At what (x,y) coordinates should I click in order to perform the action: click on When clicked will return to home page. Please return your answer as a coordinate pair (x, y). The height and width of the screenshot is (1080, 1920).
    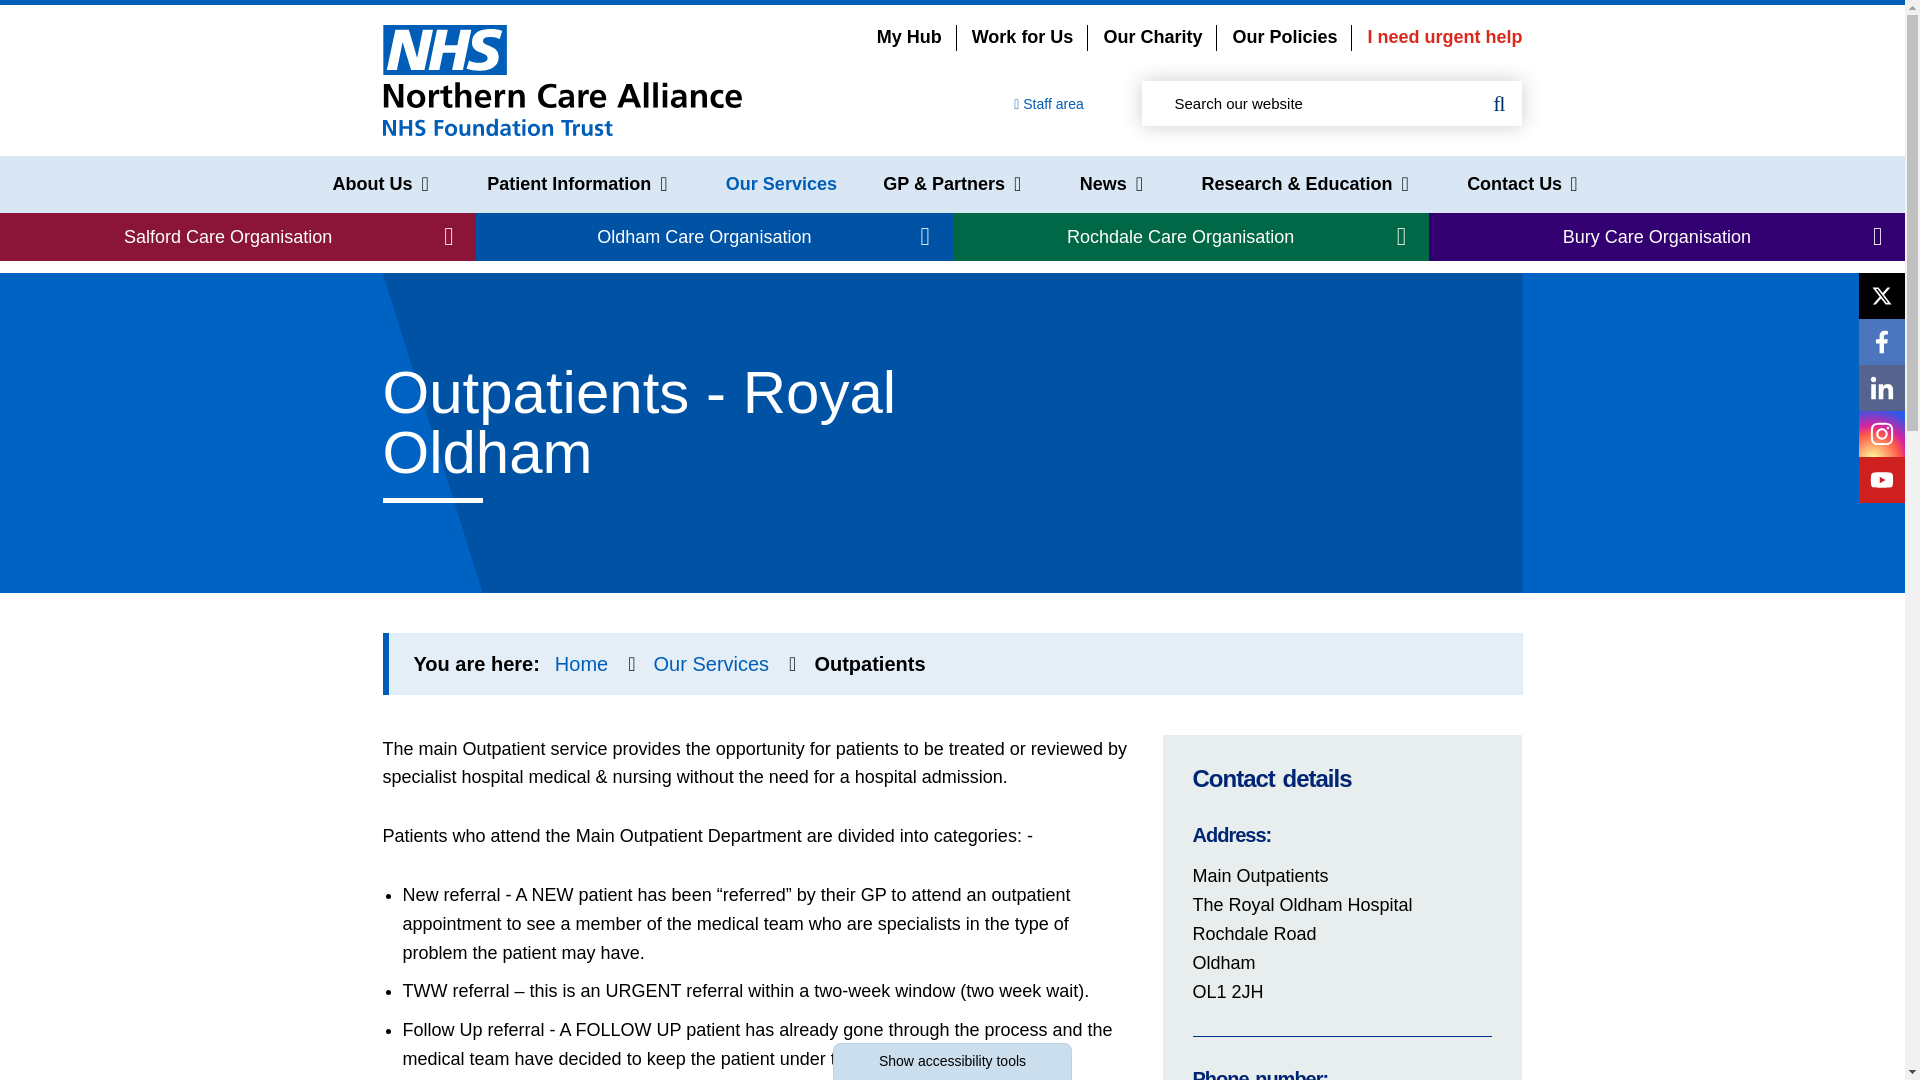
    Looking at the image, I should click on (562, 79).